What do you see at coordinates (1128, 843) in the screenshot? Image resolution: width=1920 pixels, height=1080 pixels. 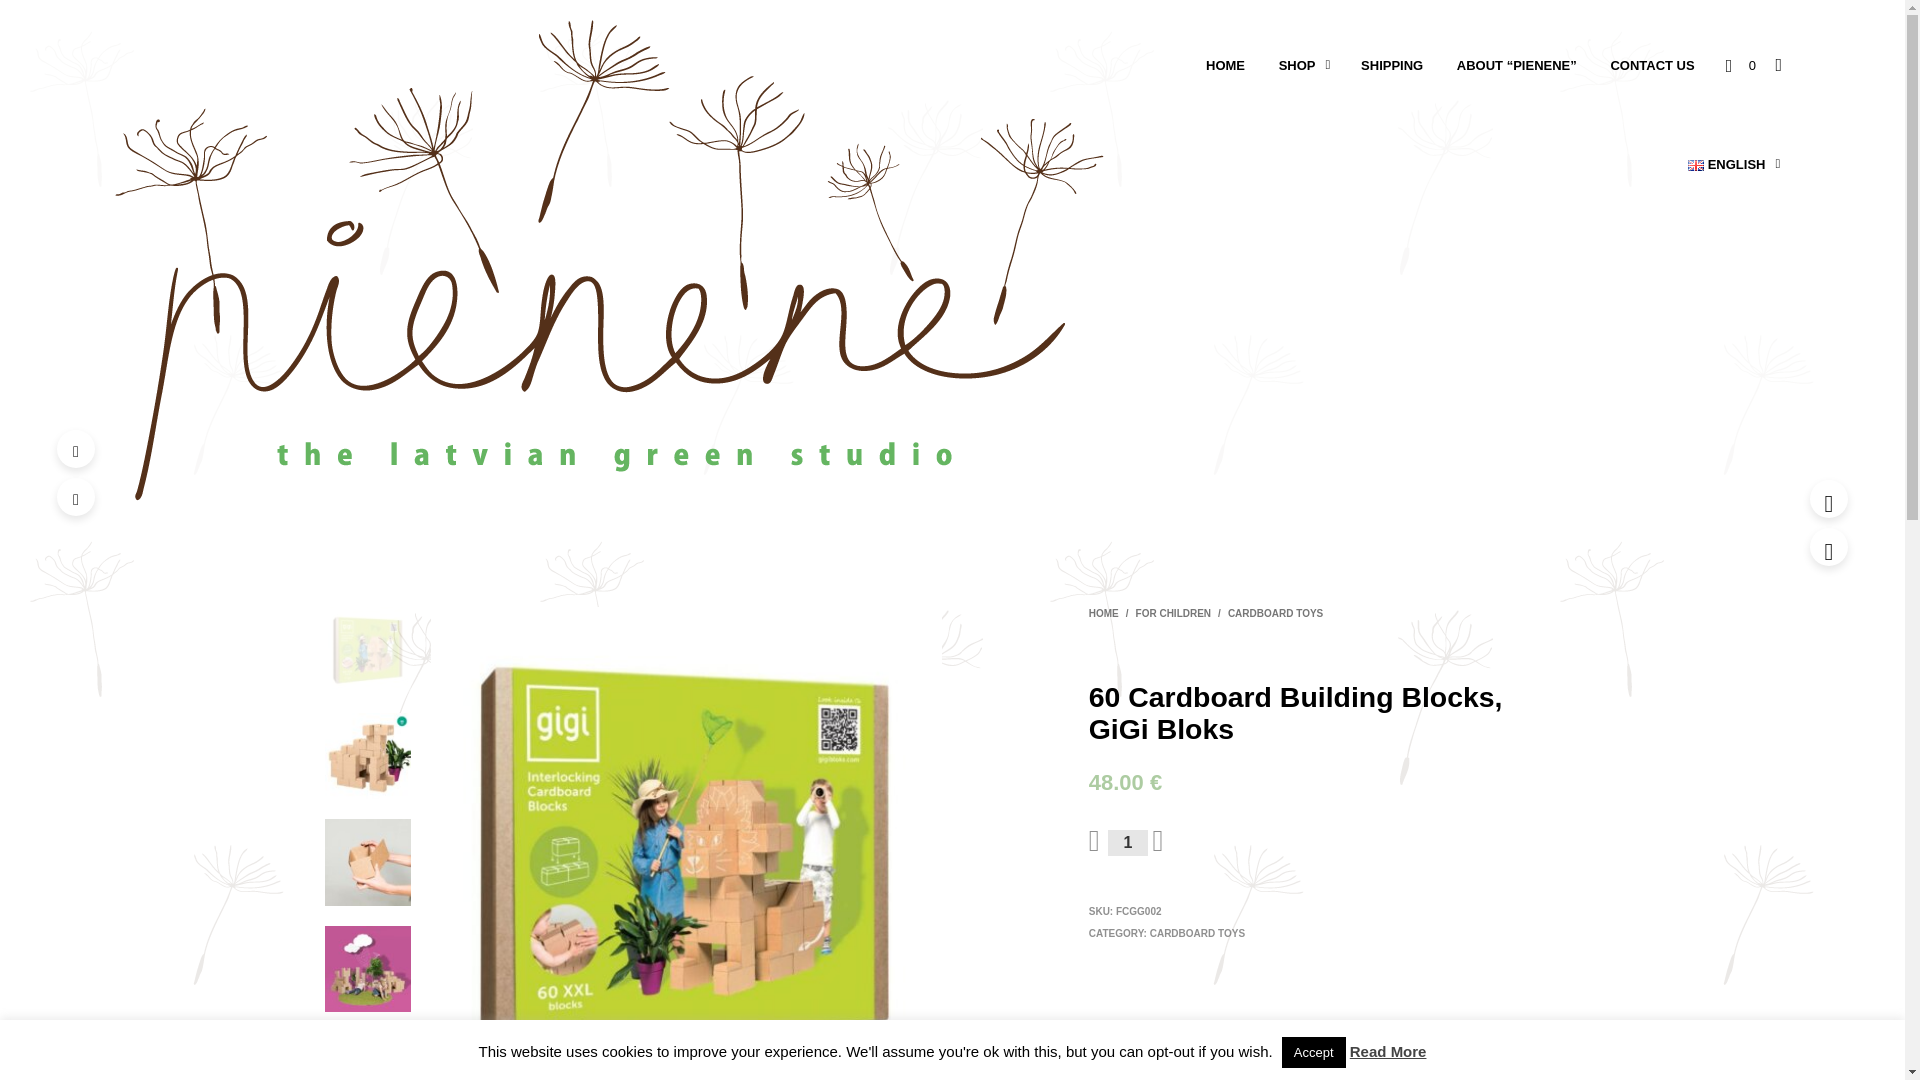 I see `Qty` at bounding box center [1128, 843].